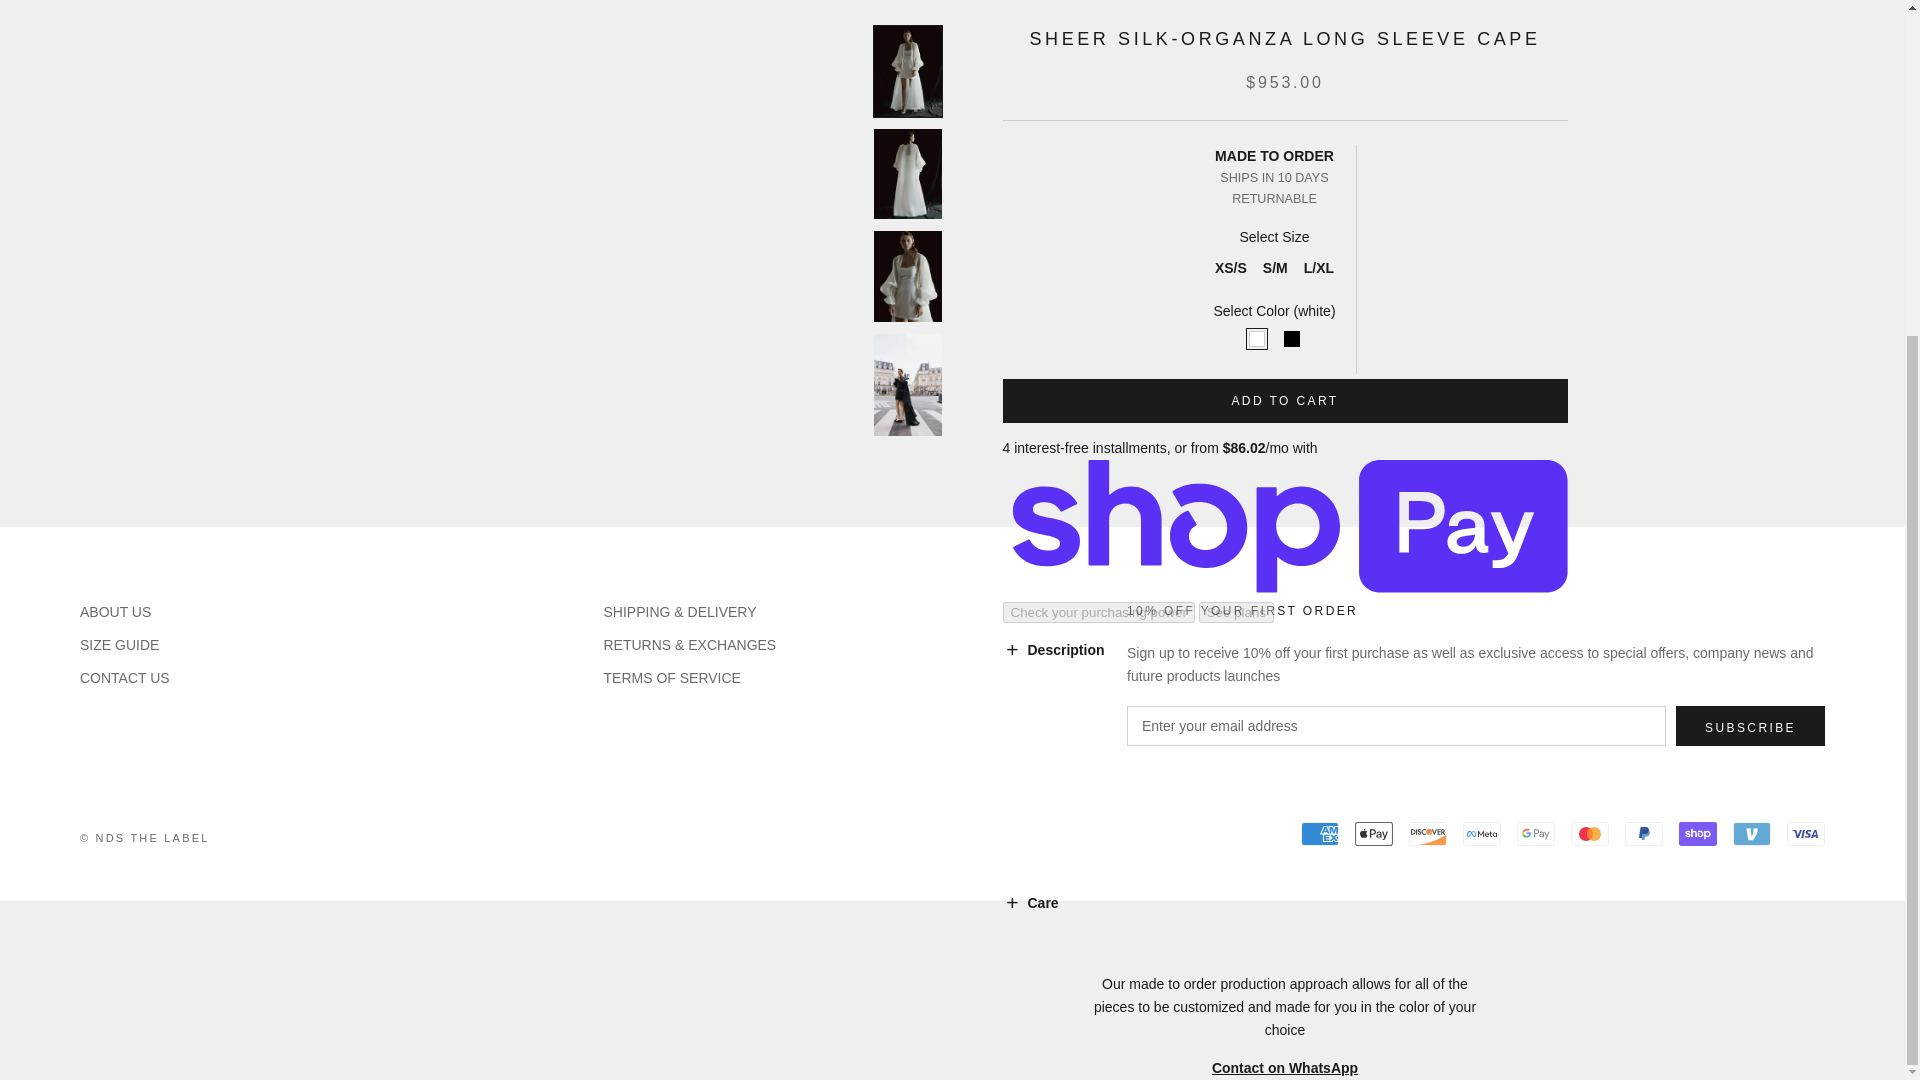  Describe the element at coordinates (1697, 833) in the screenshot. I see `Shop Pay` at that location.